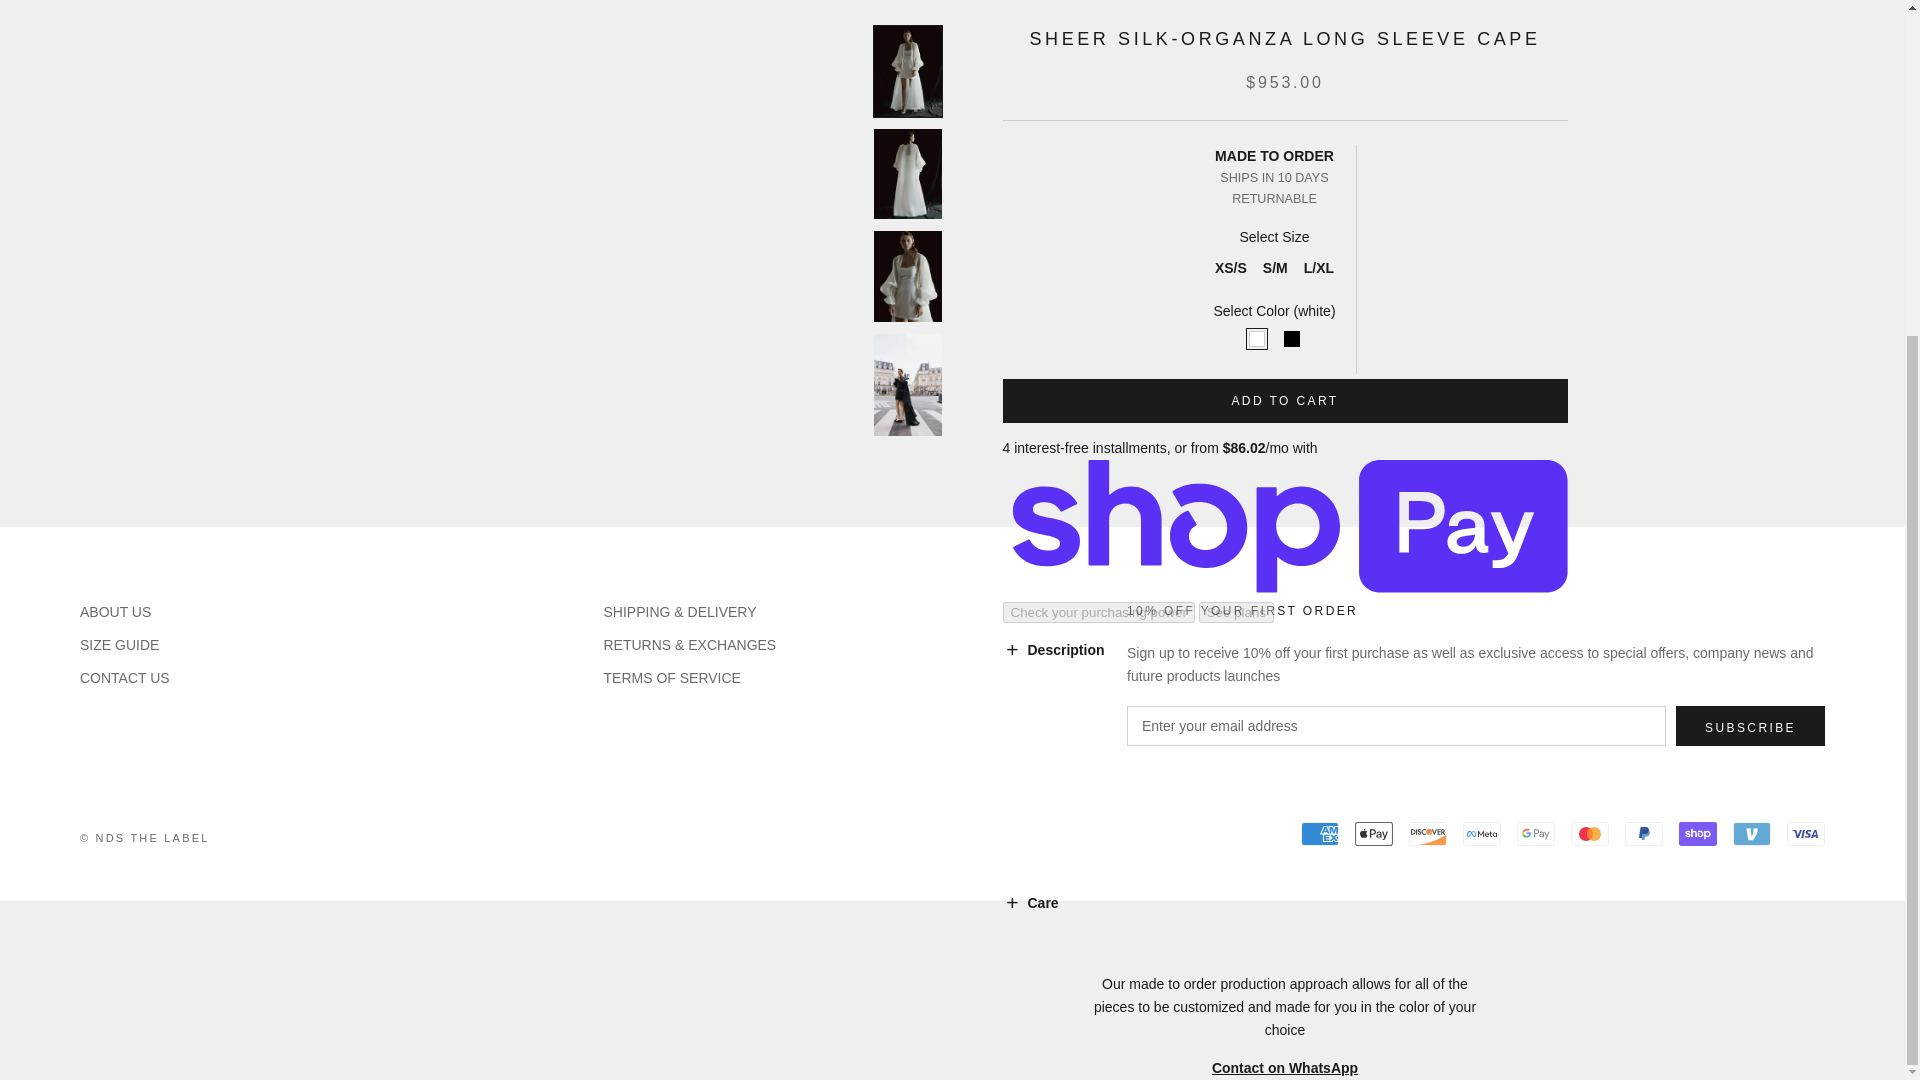  Describe the element at coordinates (1697, 833) in the screenshot. I see `Shop Pay` at that location.